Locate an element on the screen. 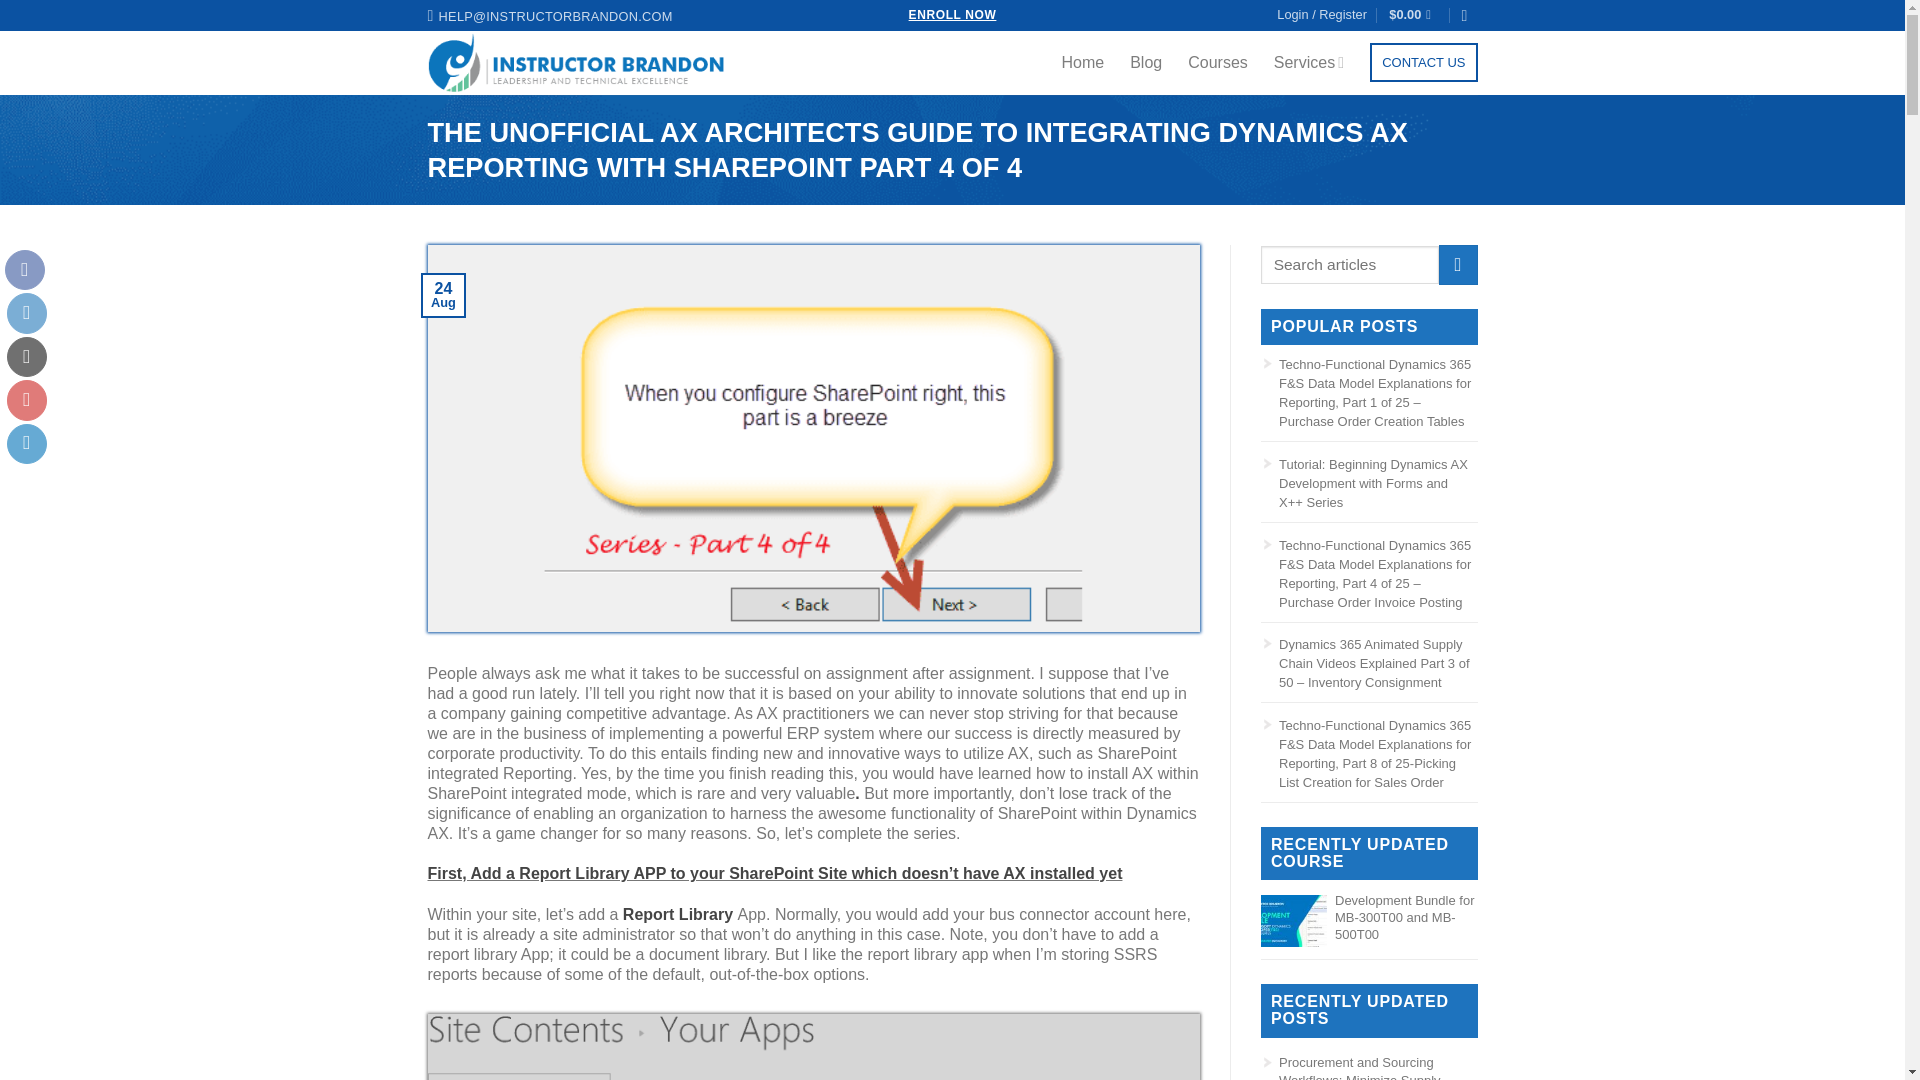 The width and height of the screenshot is (1920, 1080). Email to a Friend is located at coordinates (26, 356).